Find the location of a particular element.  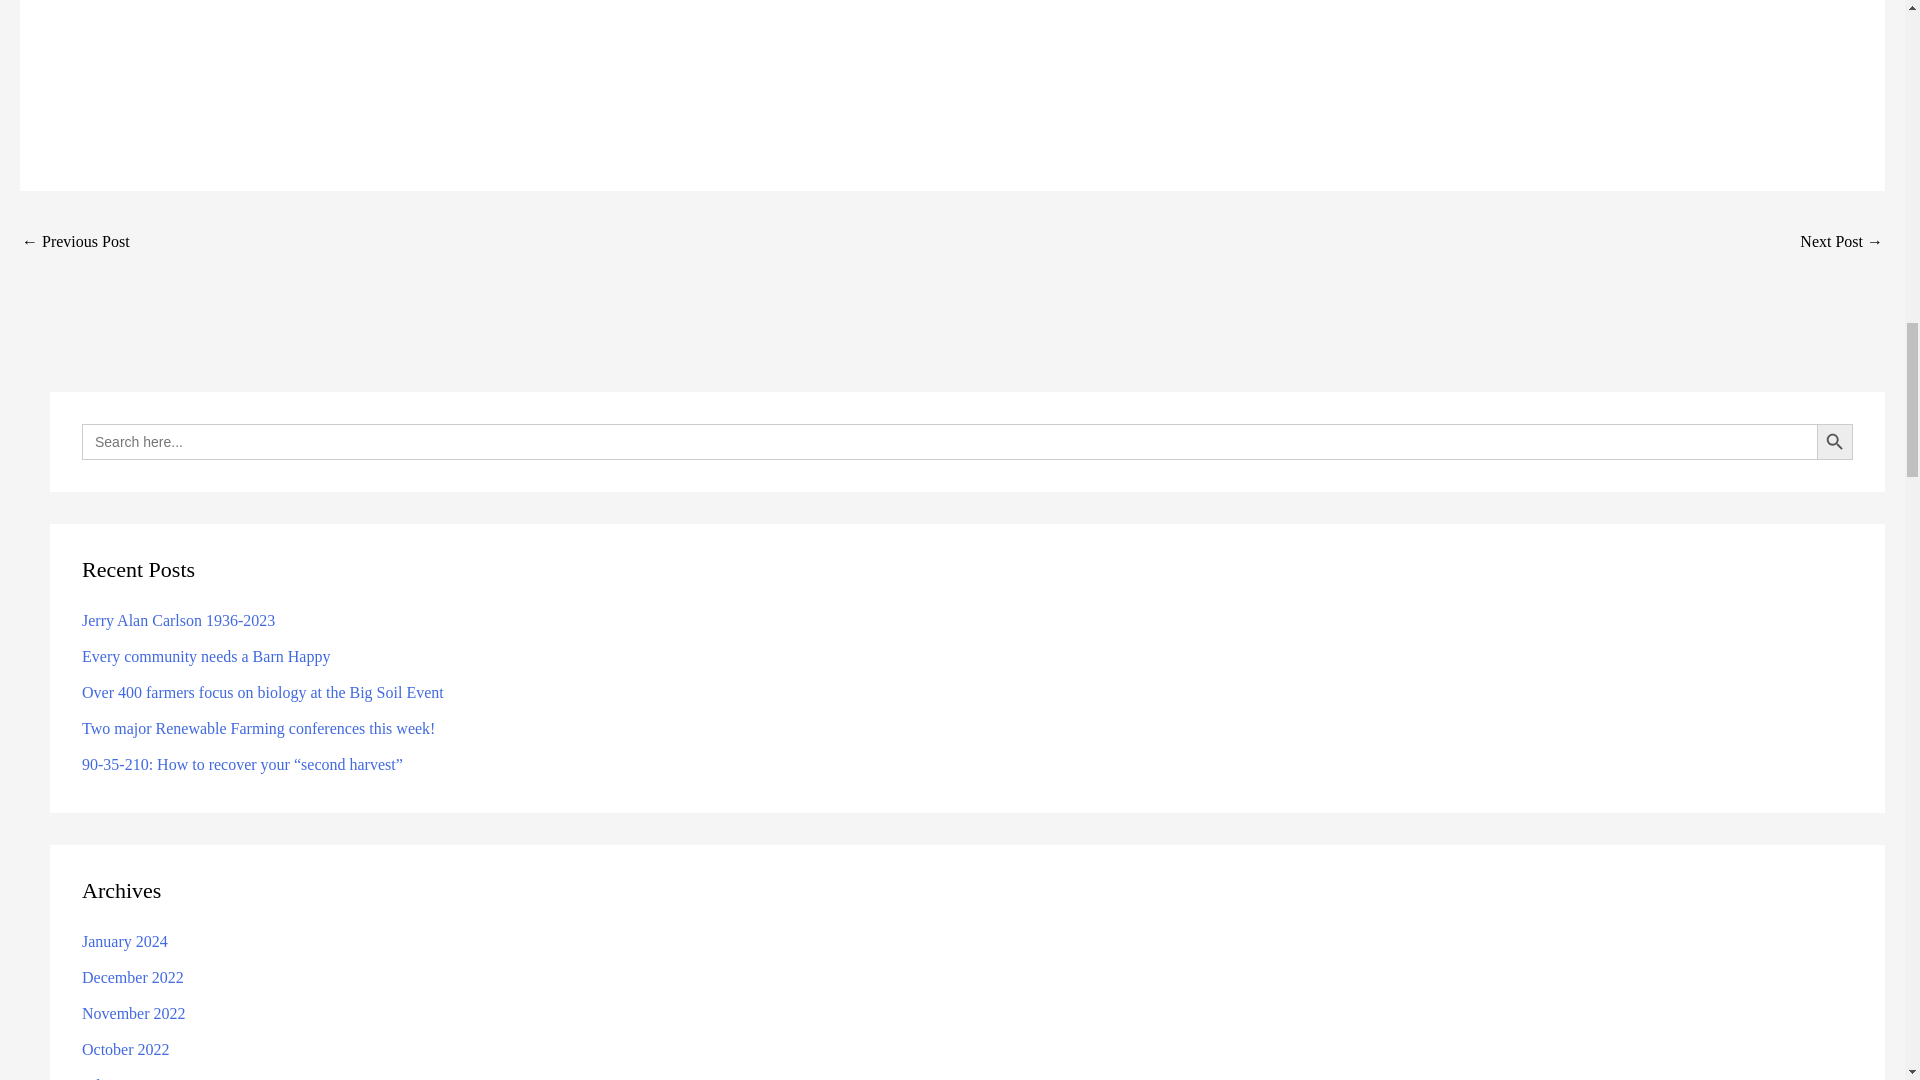

Jerry Alan Carlson 1936-2023 is located at coordinates (178, 620).